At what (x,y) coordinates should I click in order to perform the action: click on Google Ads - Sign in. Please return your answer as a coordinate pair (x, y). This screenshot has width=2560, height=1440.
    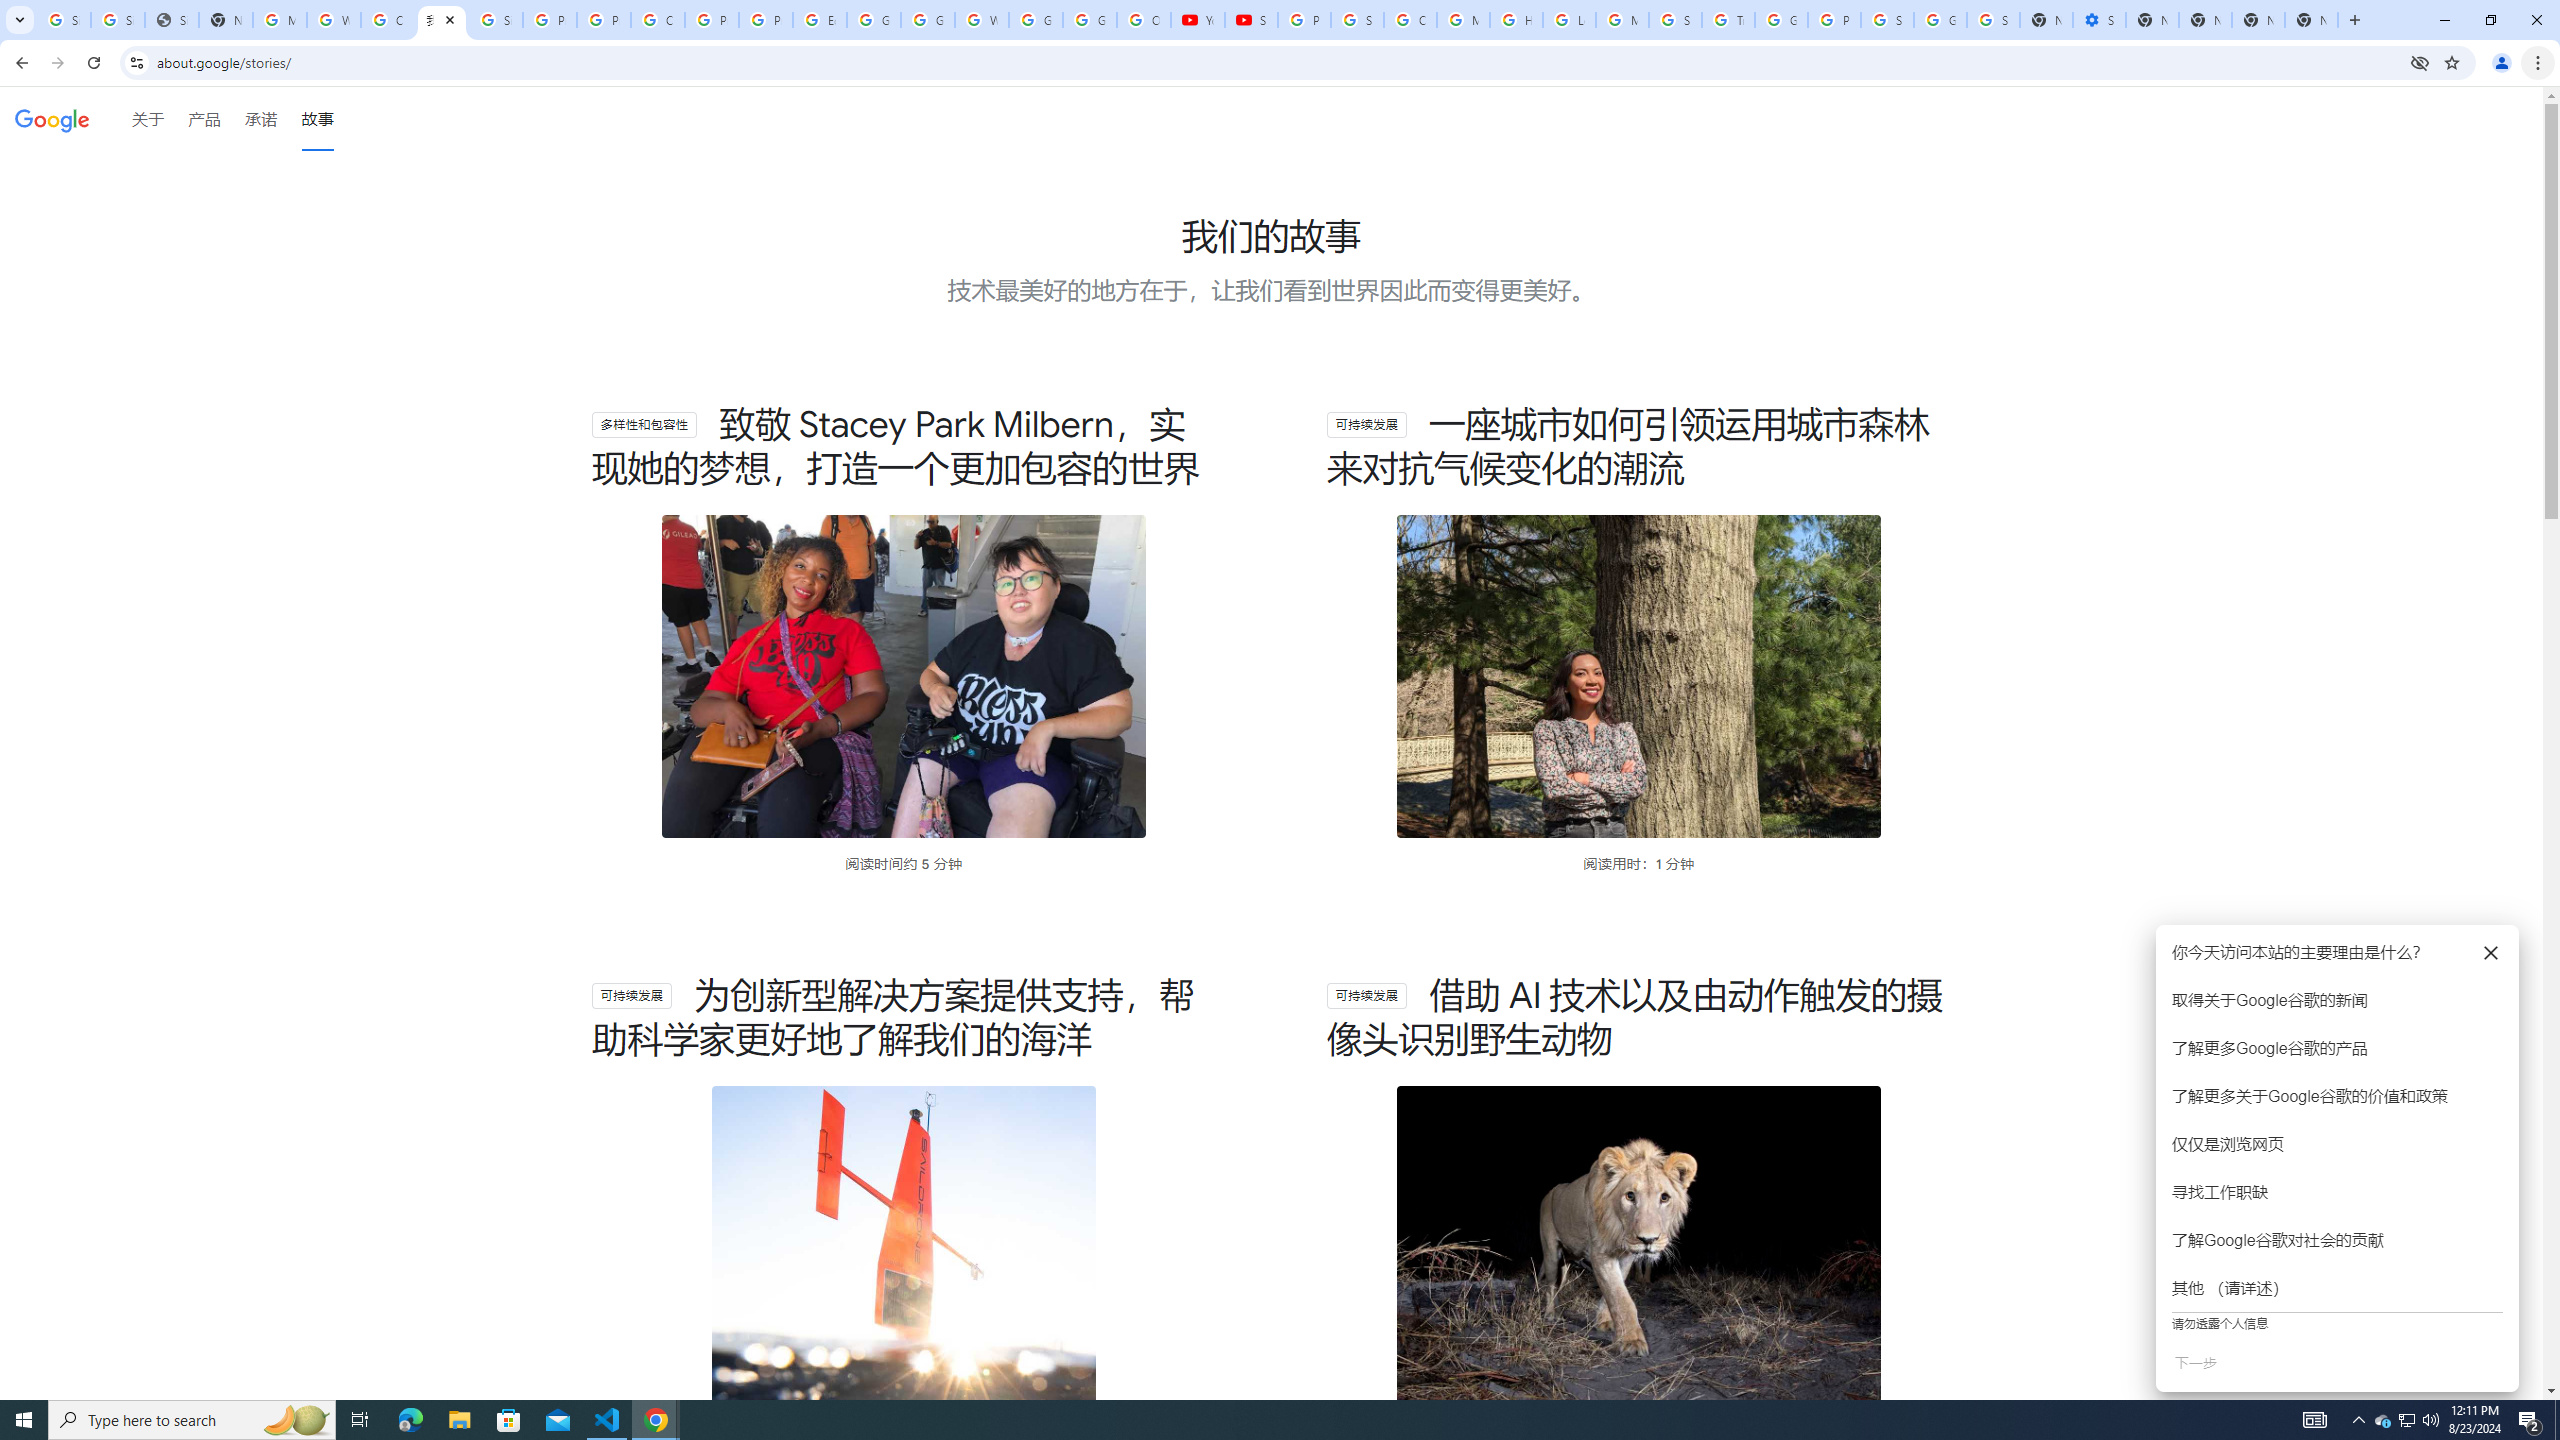
    Looking at the image, I should click on (1781, 20).